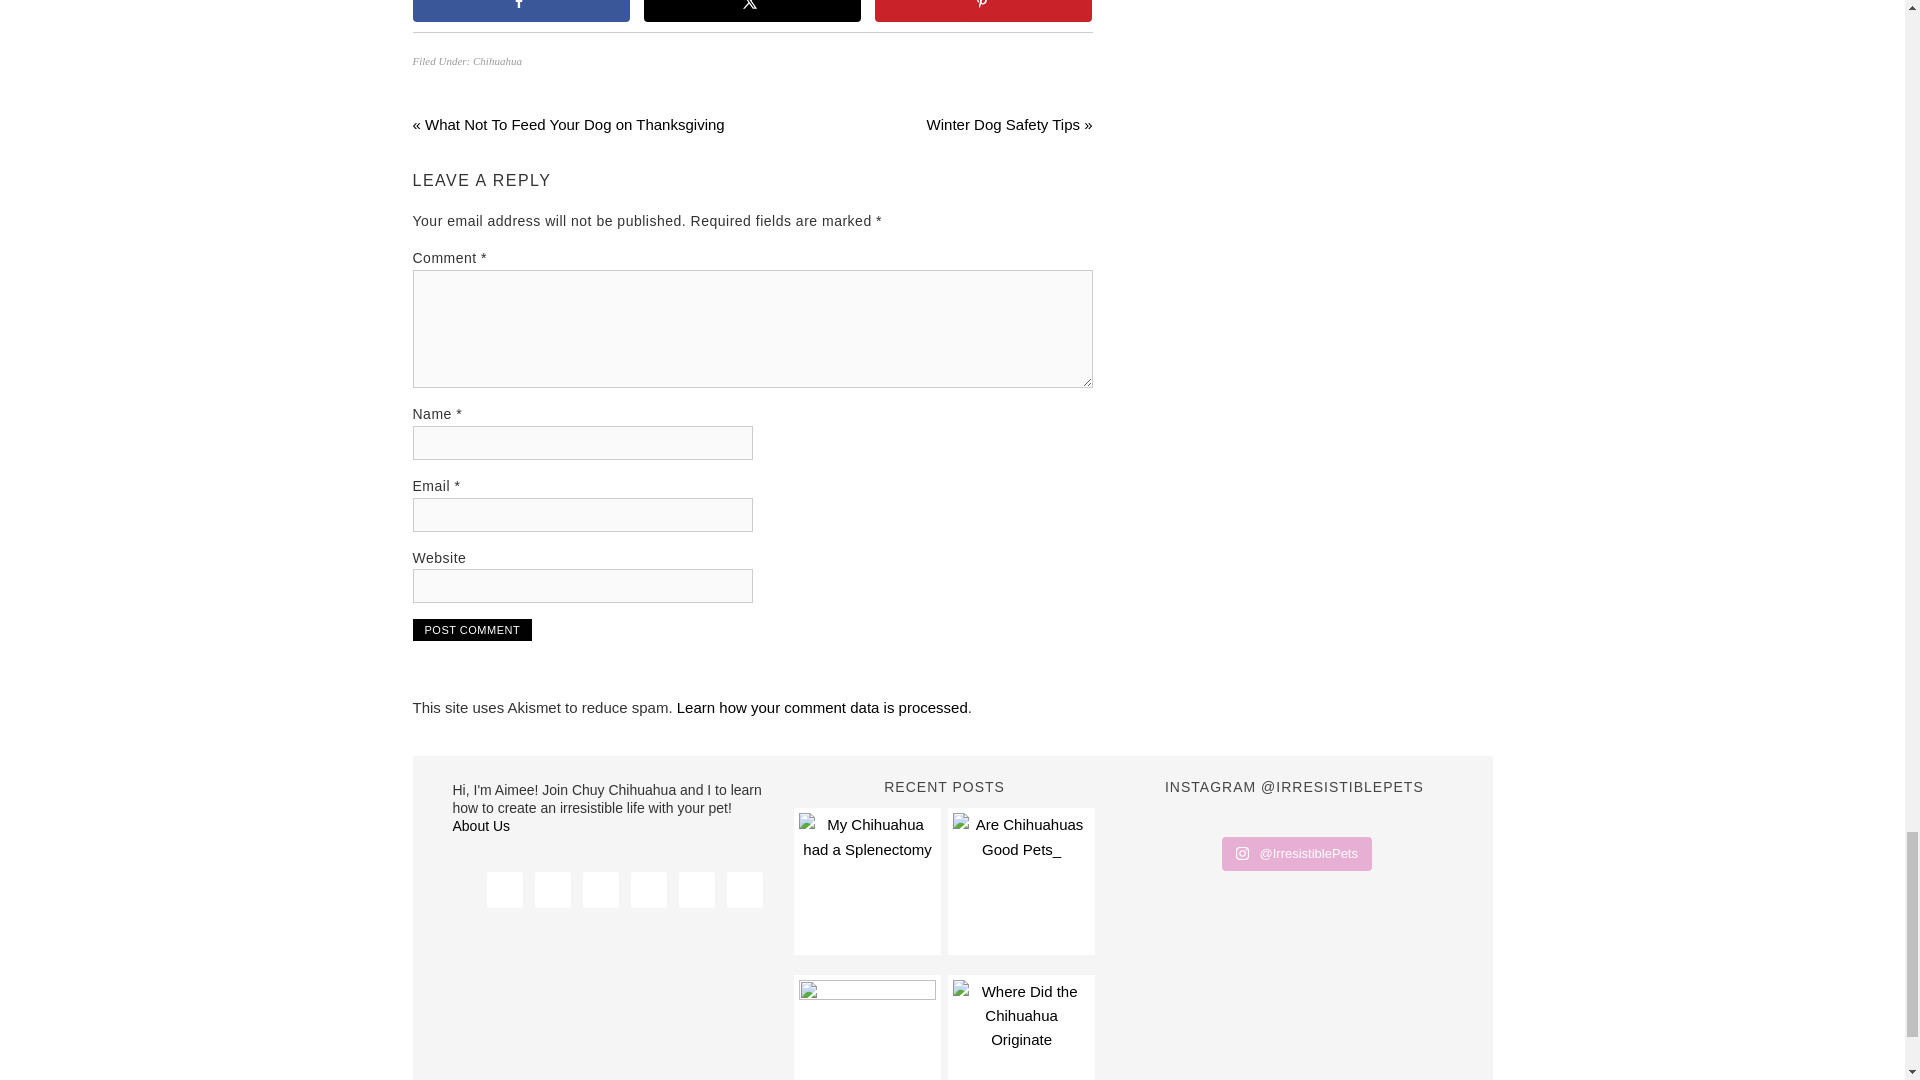 Image resolution: width=1920 pixels, height=1080 pixels. Describe the element at coordinates (1020, 881) in the screenshot. I see `Are Chihuahuas Good Pets?` at that location.